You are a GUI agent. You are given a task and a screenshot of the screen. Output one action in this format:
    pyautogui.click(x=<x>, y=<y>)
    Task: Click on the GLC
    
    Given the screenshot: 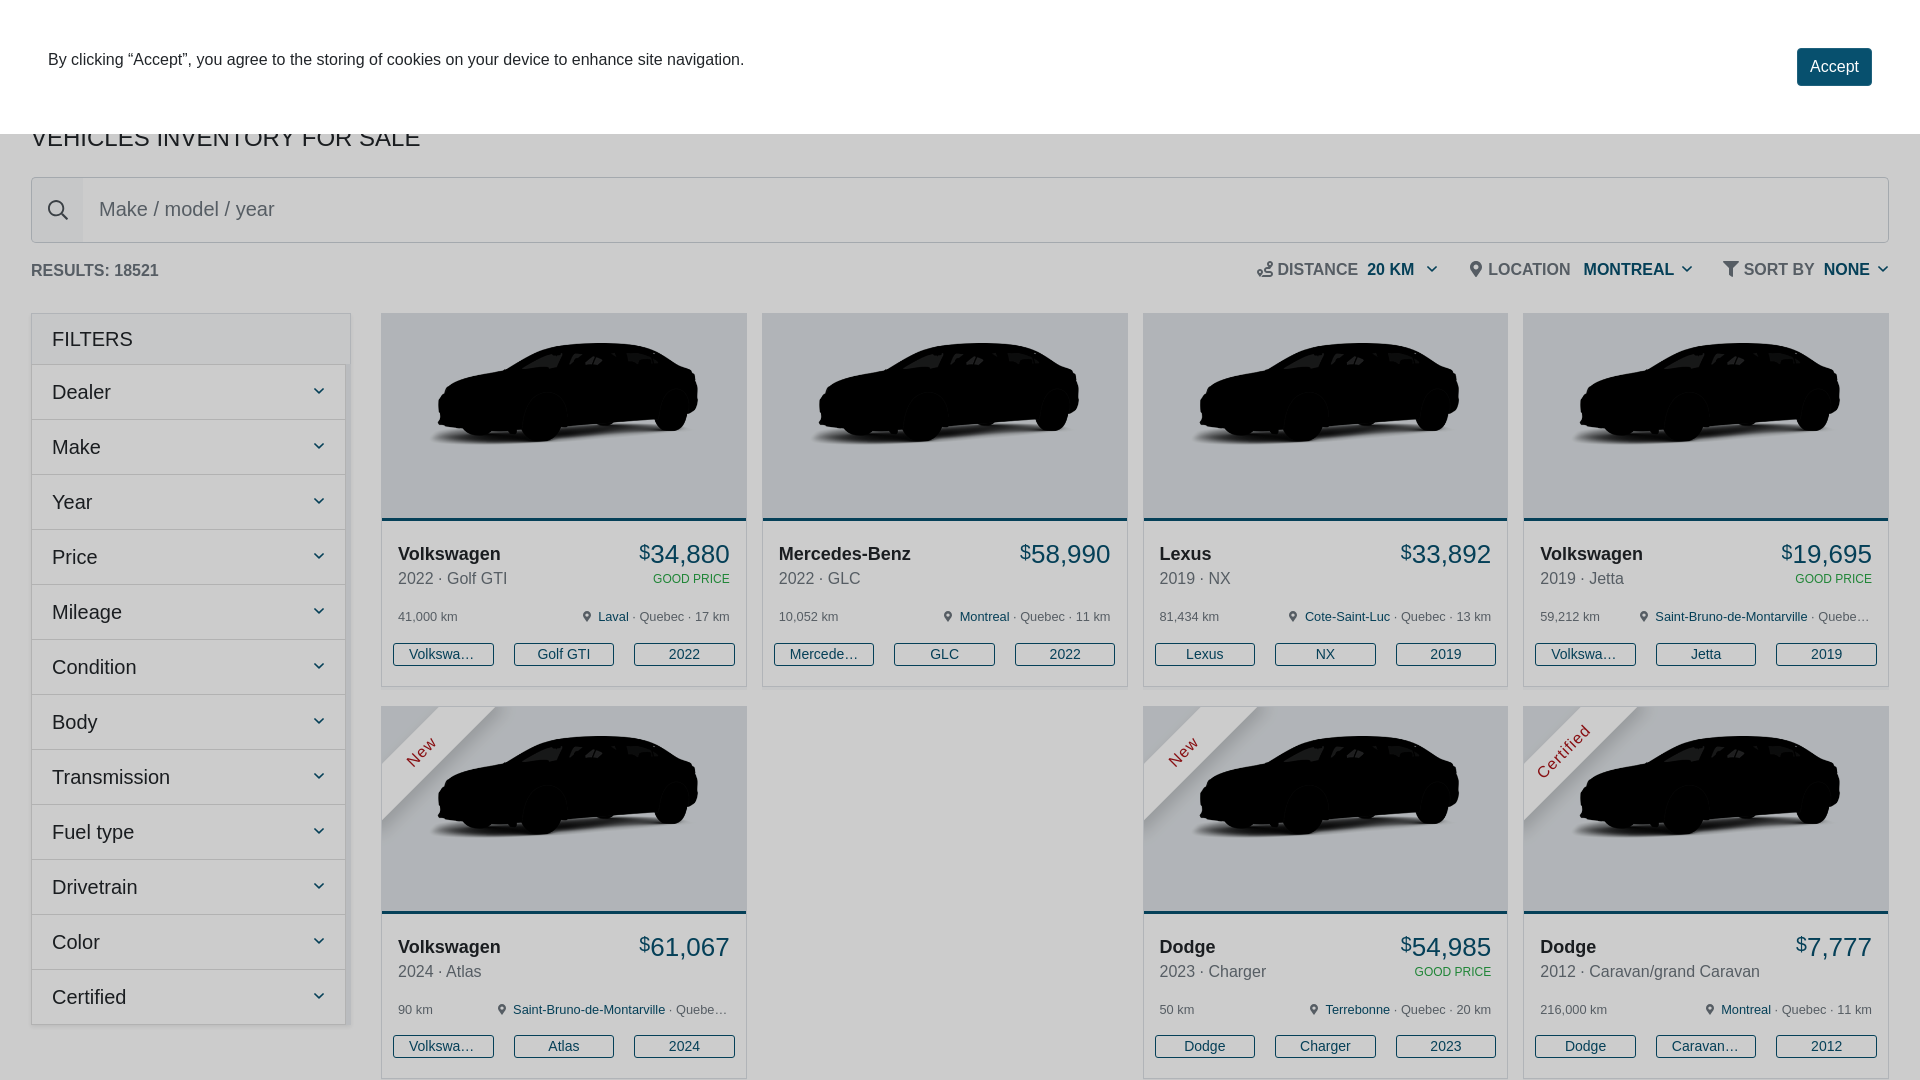 What is the action you would take?
    pyautogui.click(x=944, y=654)
    